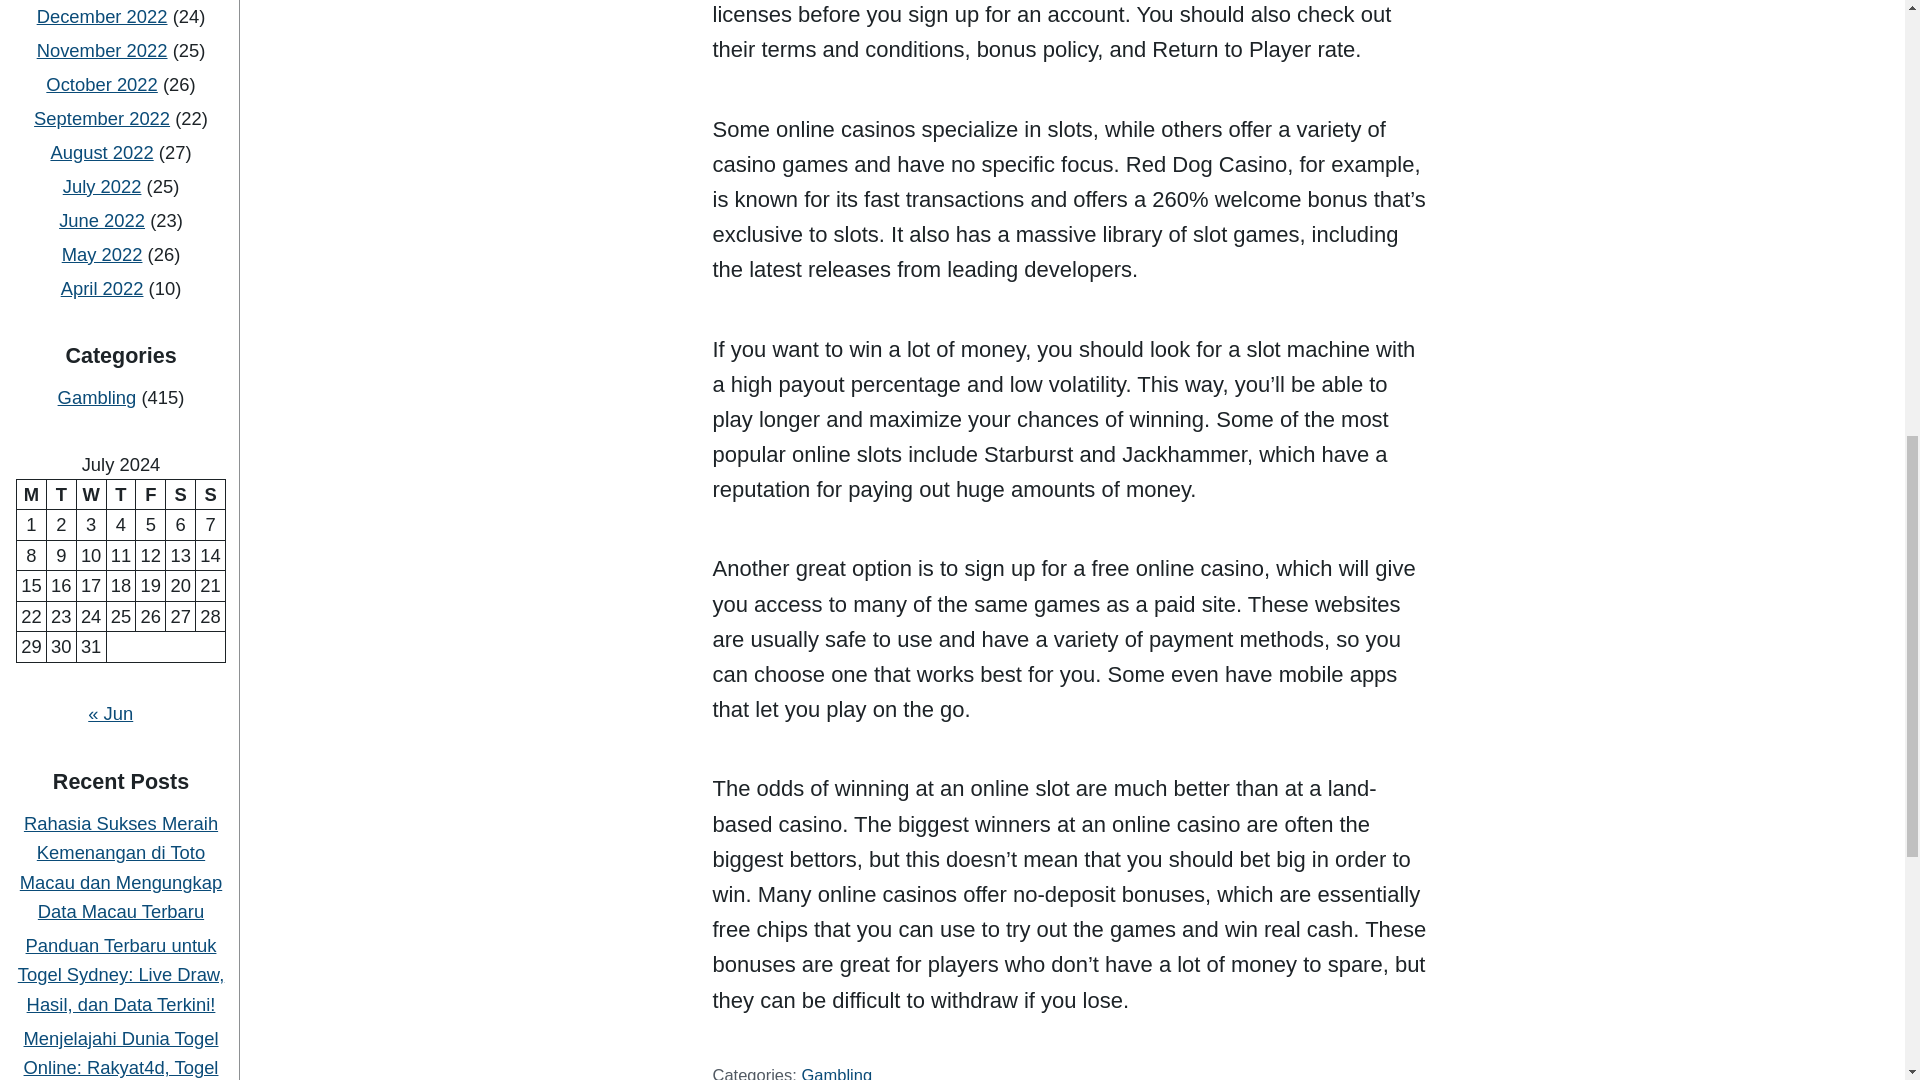  What do you see at coordinates (61, 162) in the screenshot?
I see `Tuesday` at bounding box center [61, 162].